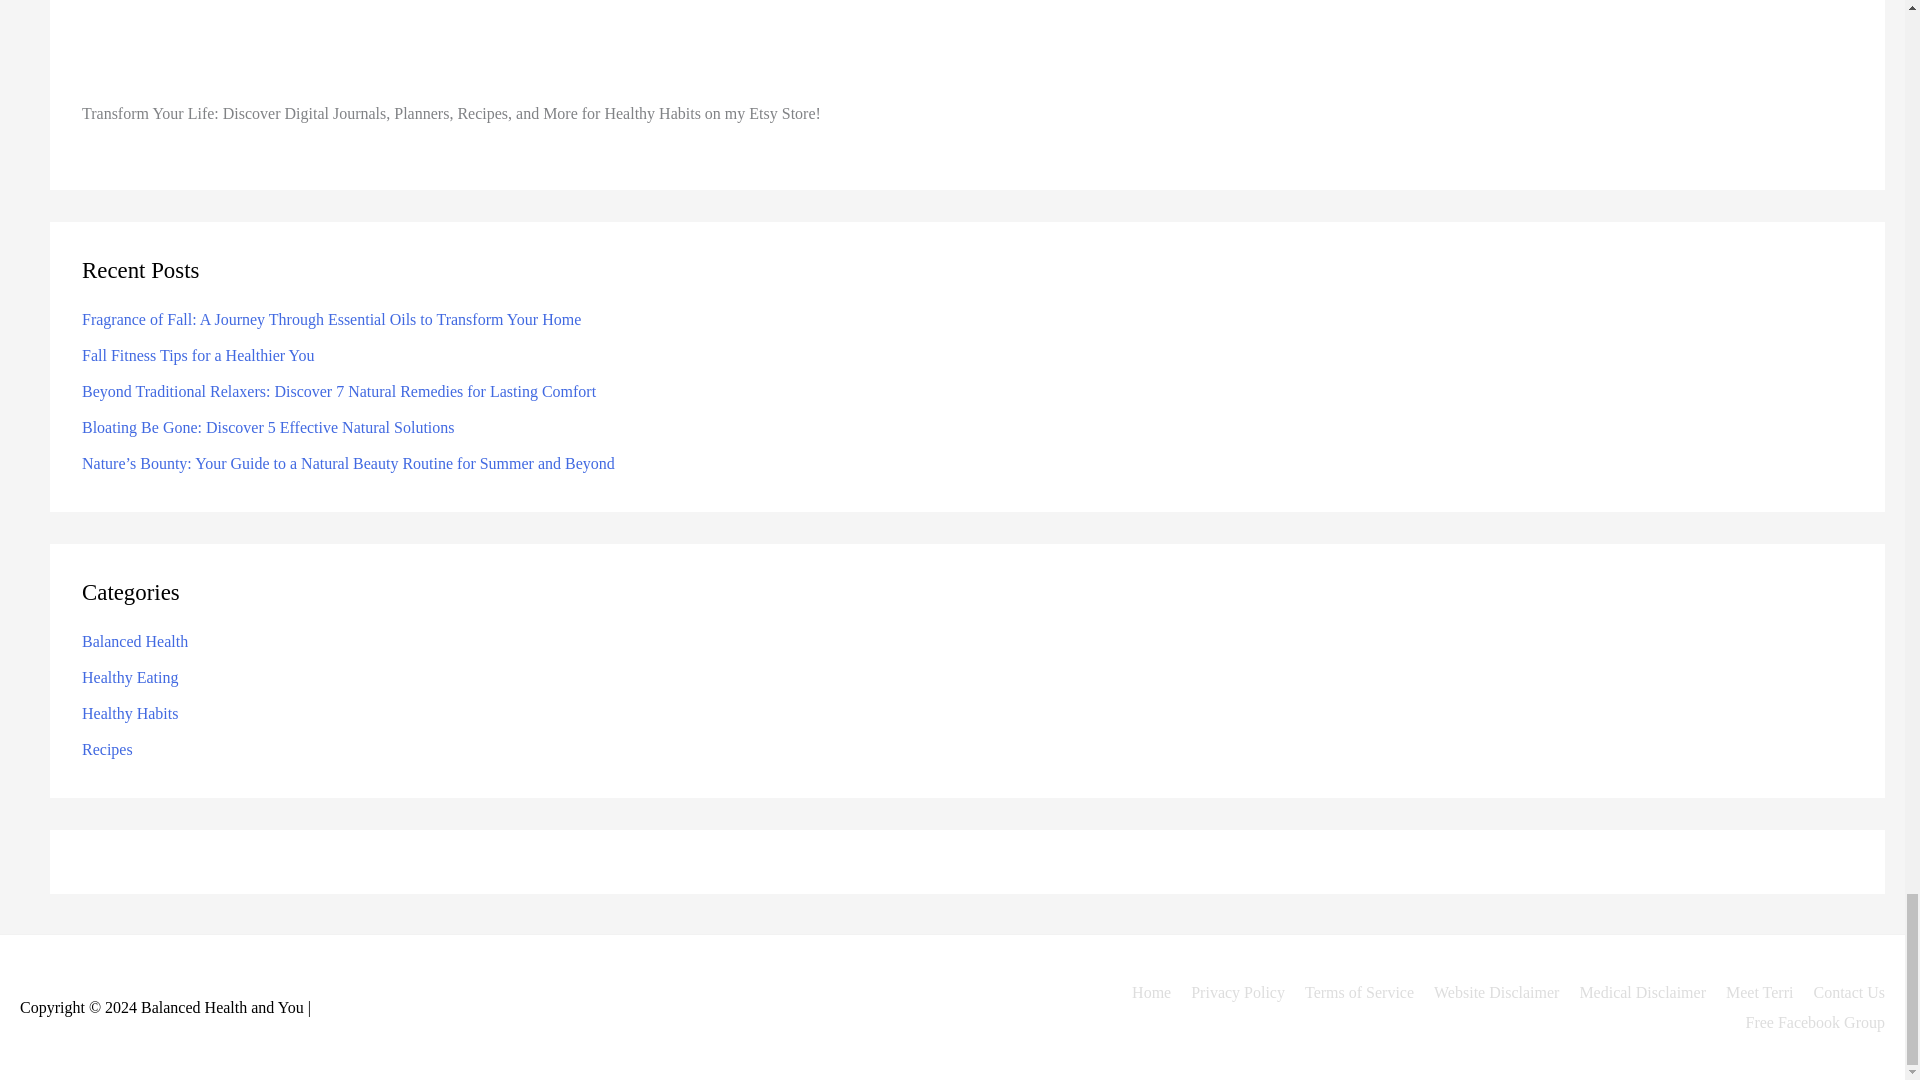 This screenshot has height=1080, width=1920. What do you see at coordinates (135, 641) in the screenshot?
I see `Balanced Health` at bounding box center [135, 641].